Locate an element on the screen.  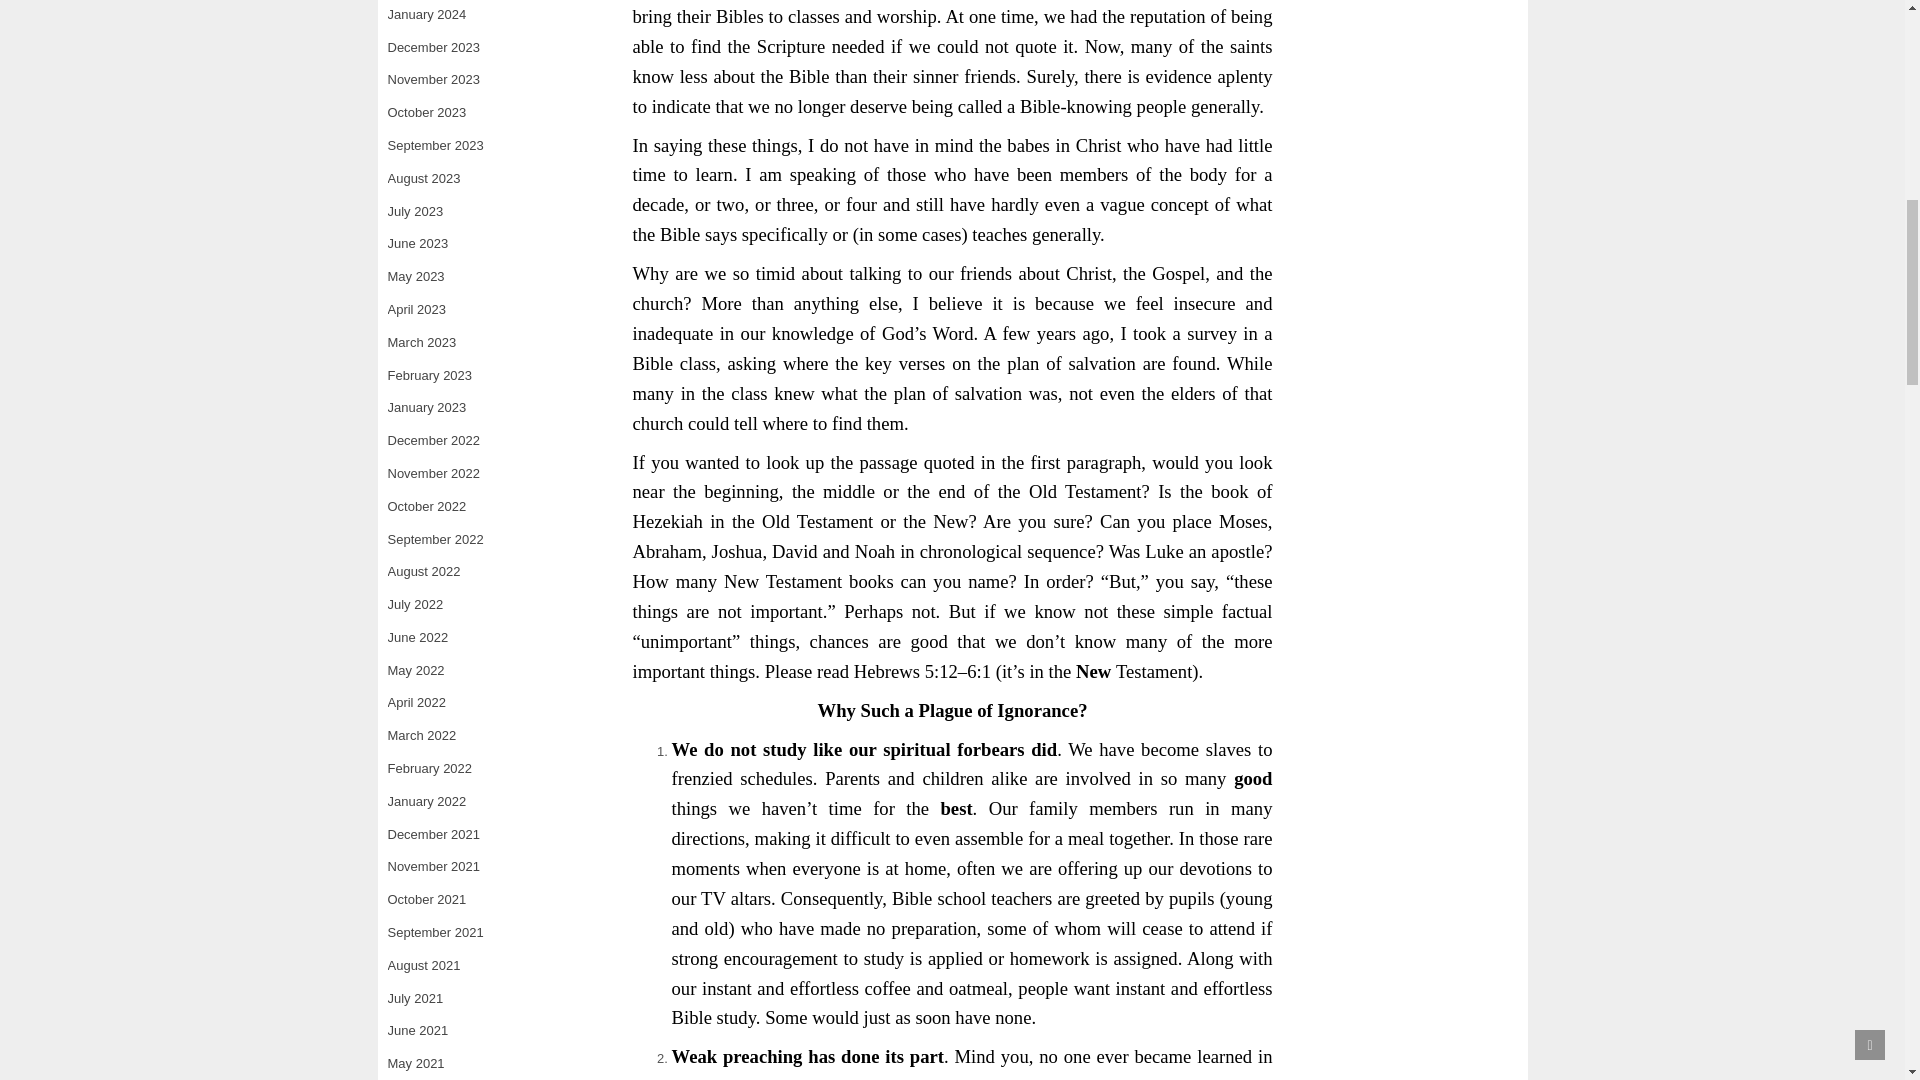
December 2023 is located at coordinates (434, 47).